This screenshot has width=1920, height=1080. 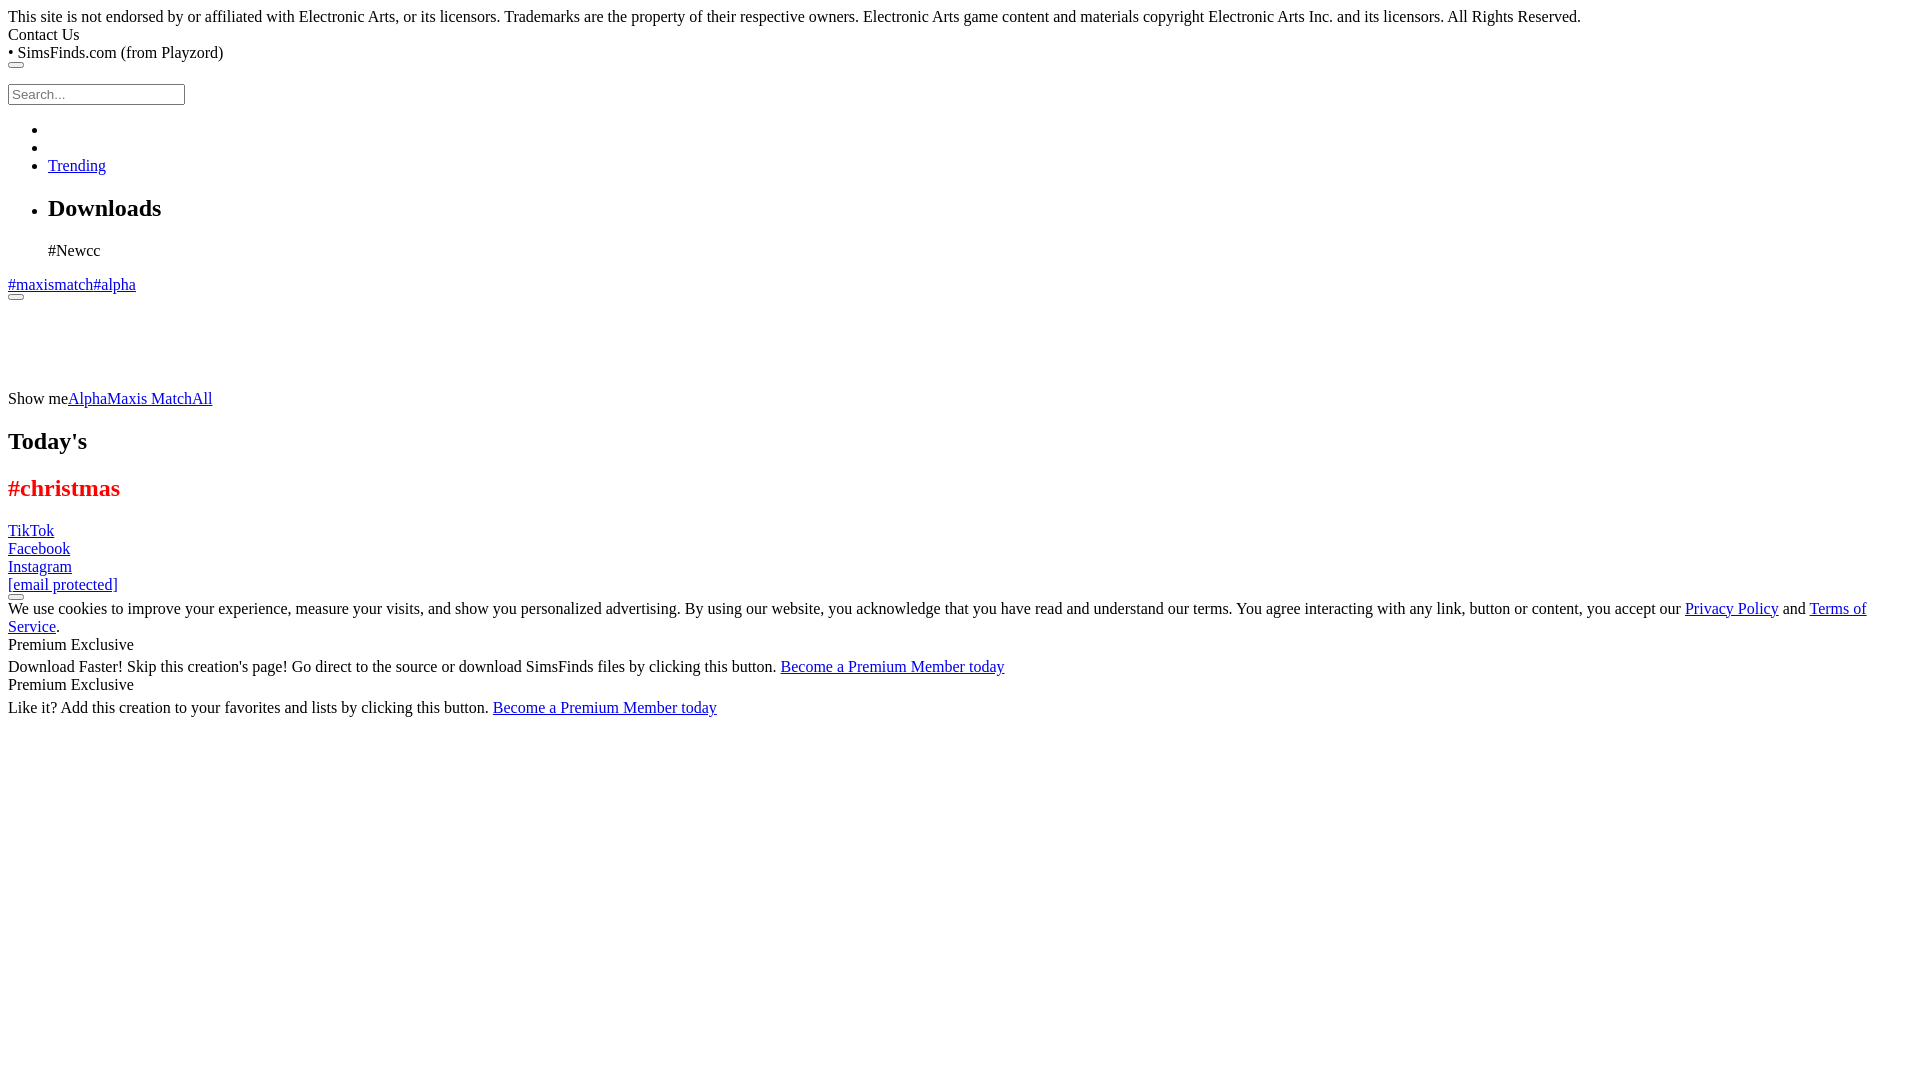 I want to click on #alpha, so click(x=114, y=284).